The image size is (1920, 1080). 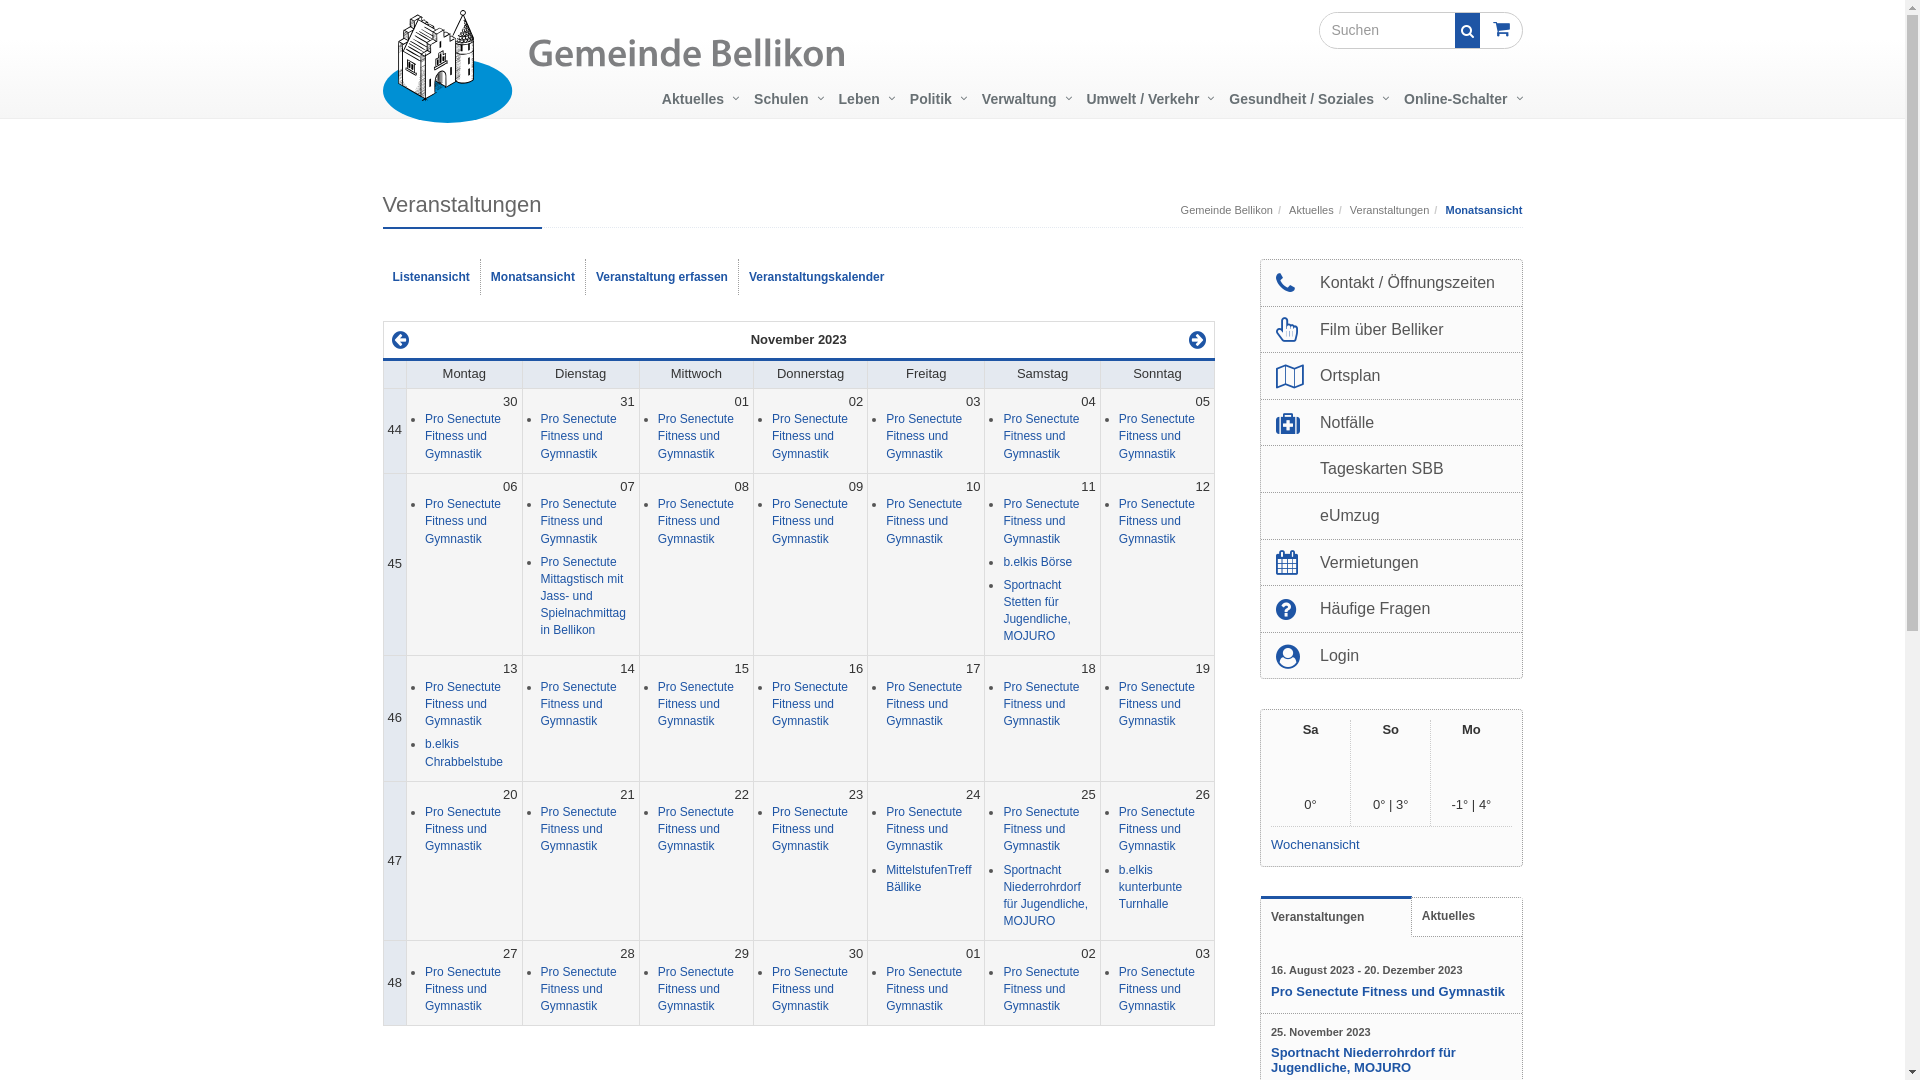 I want to click on Pro Senectute Fitness und Gymnastik, so click(x=579, y=436).